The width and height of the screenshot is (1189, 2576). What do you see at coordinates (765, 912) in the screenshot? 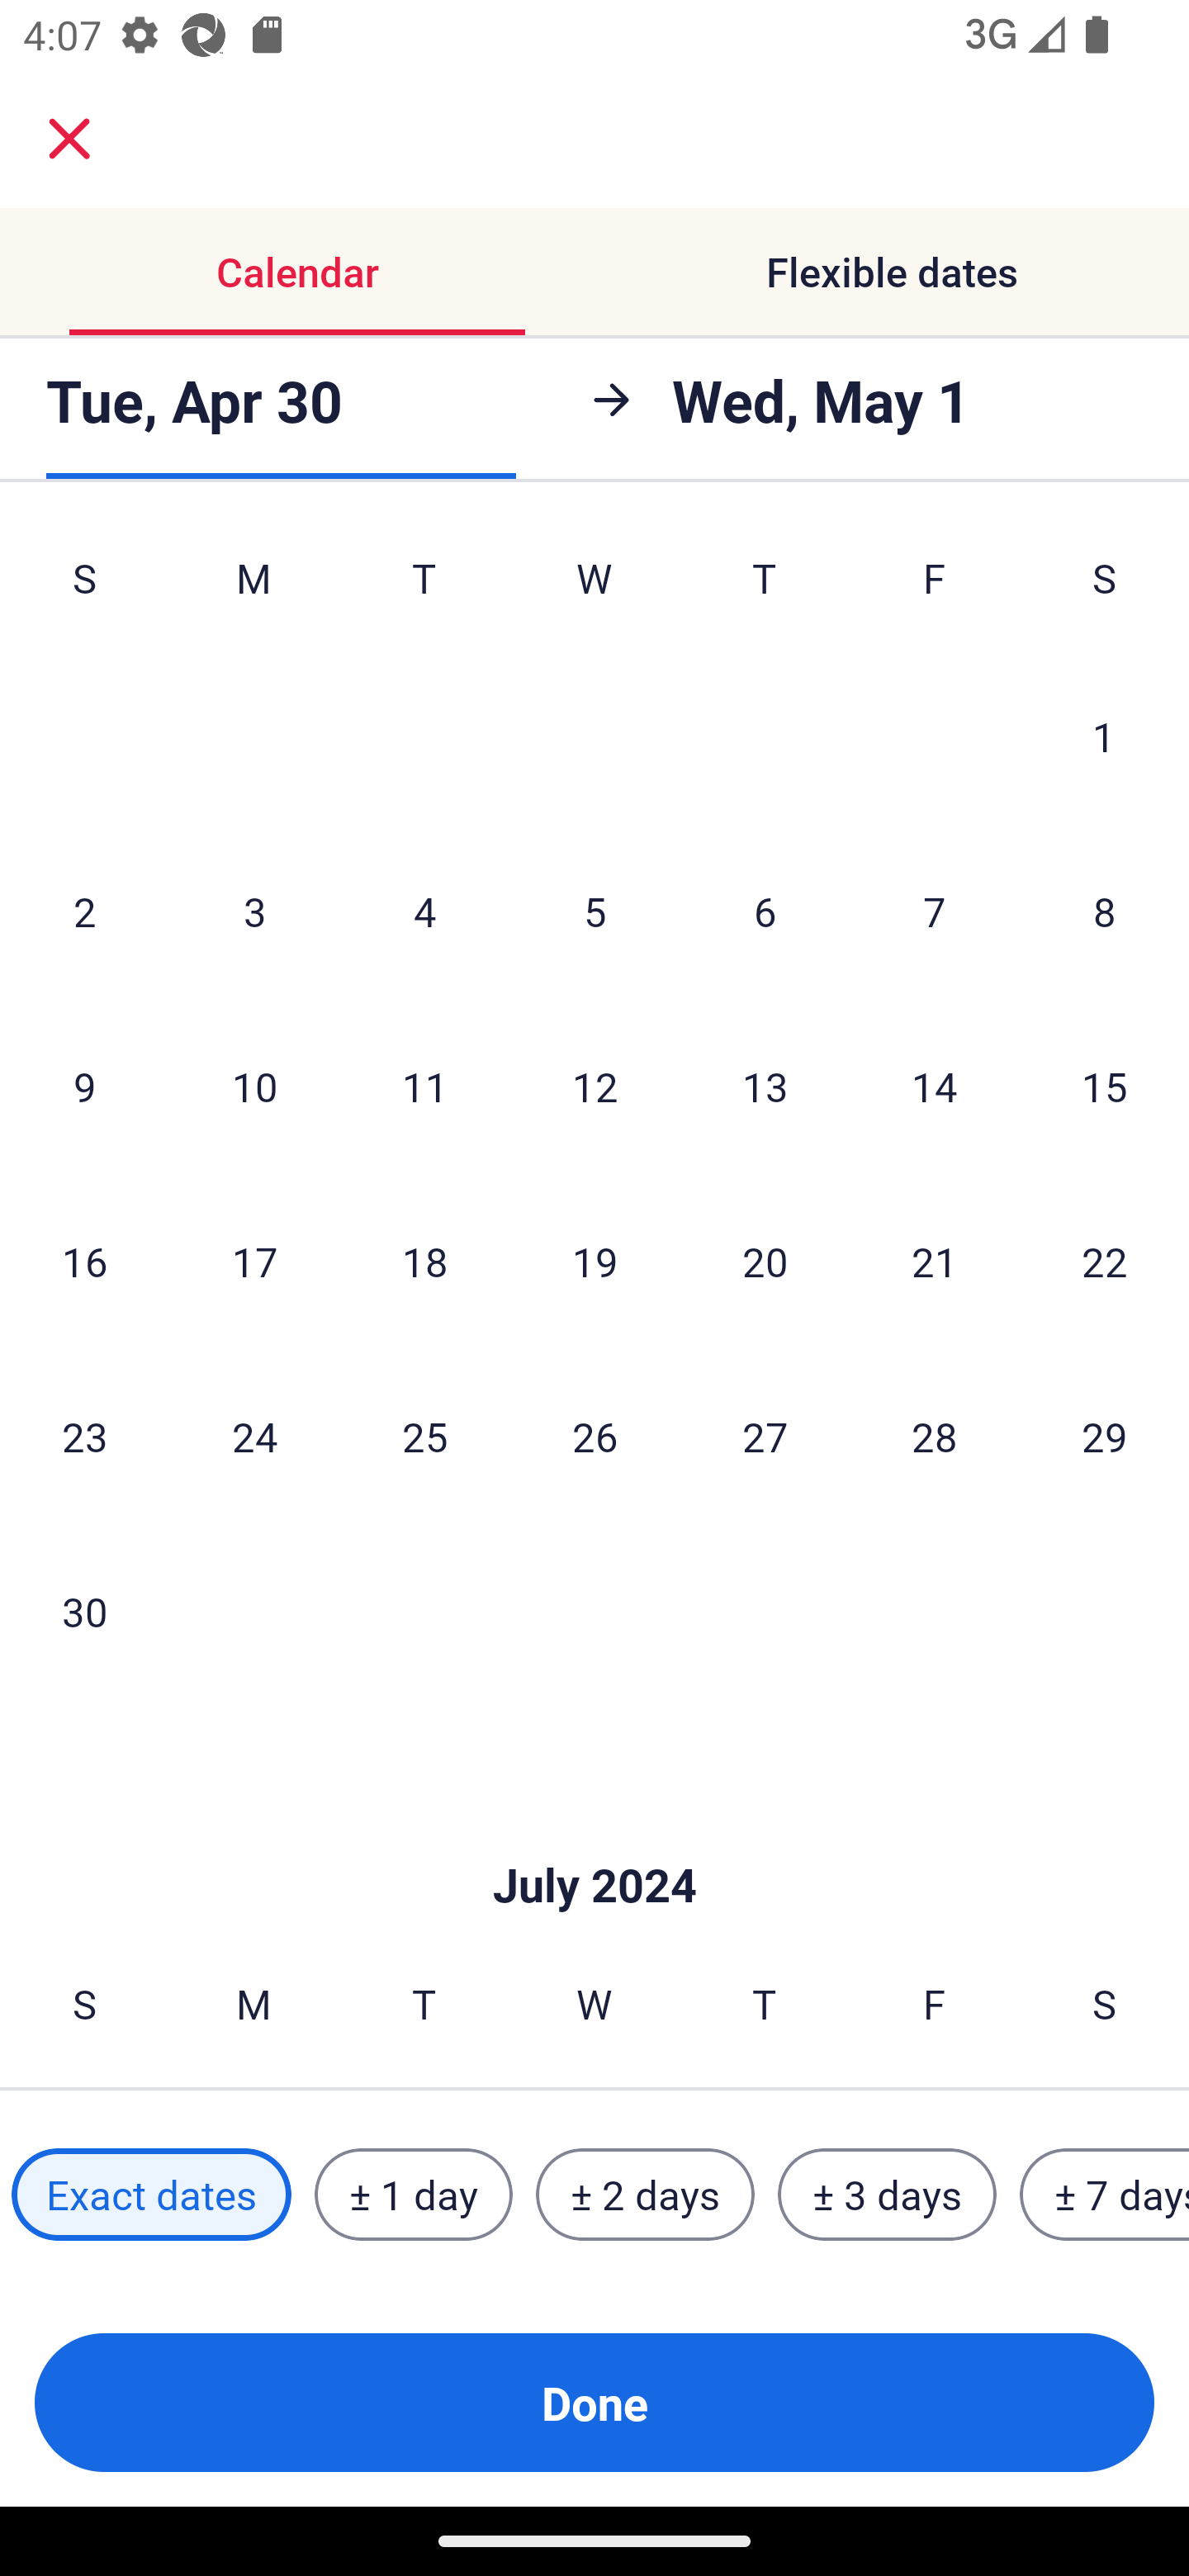
I see `6 Thursday, June 6, 2024` at bounding box center [765, 912].